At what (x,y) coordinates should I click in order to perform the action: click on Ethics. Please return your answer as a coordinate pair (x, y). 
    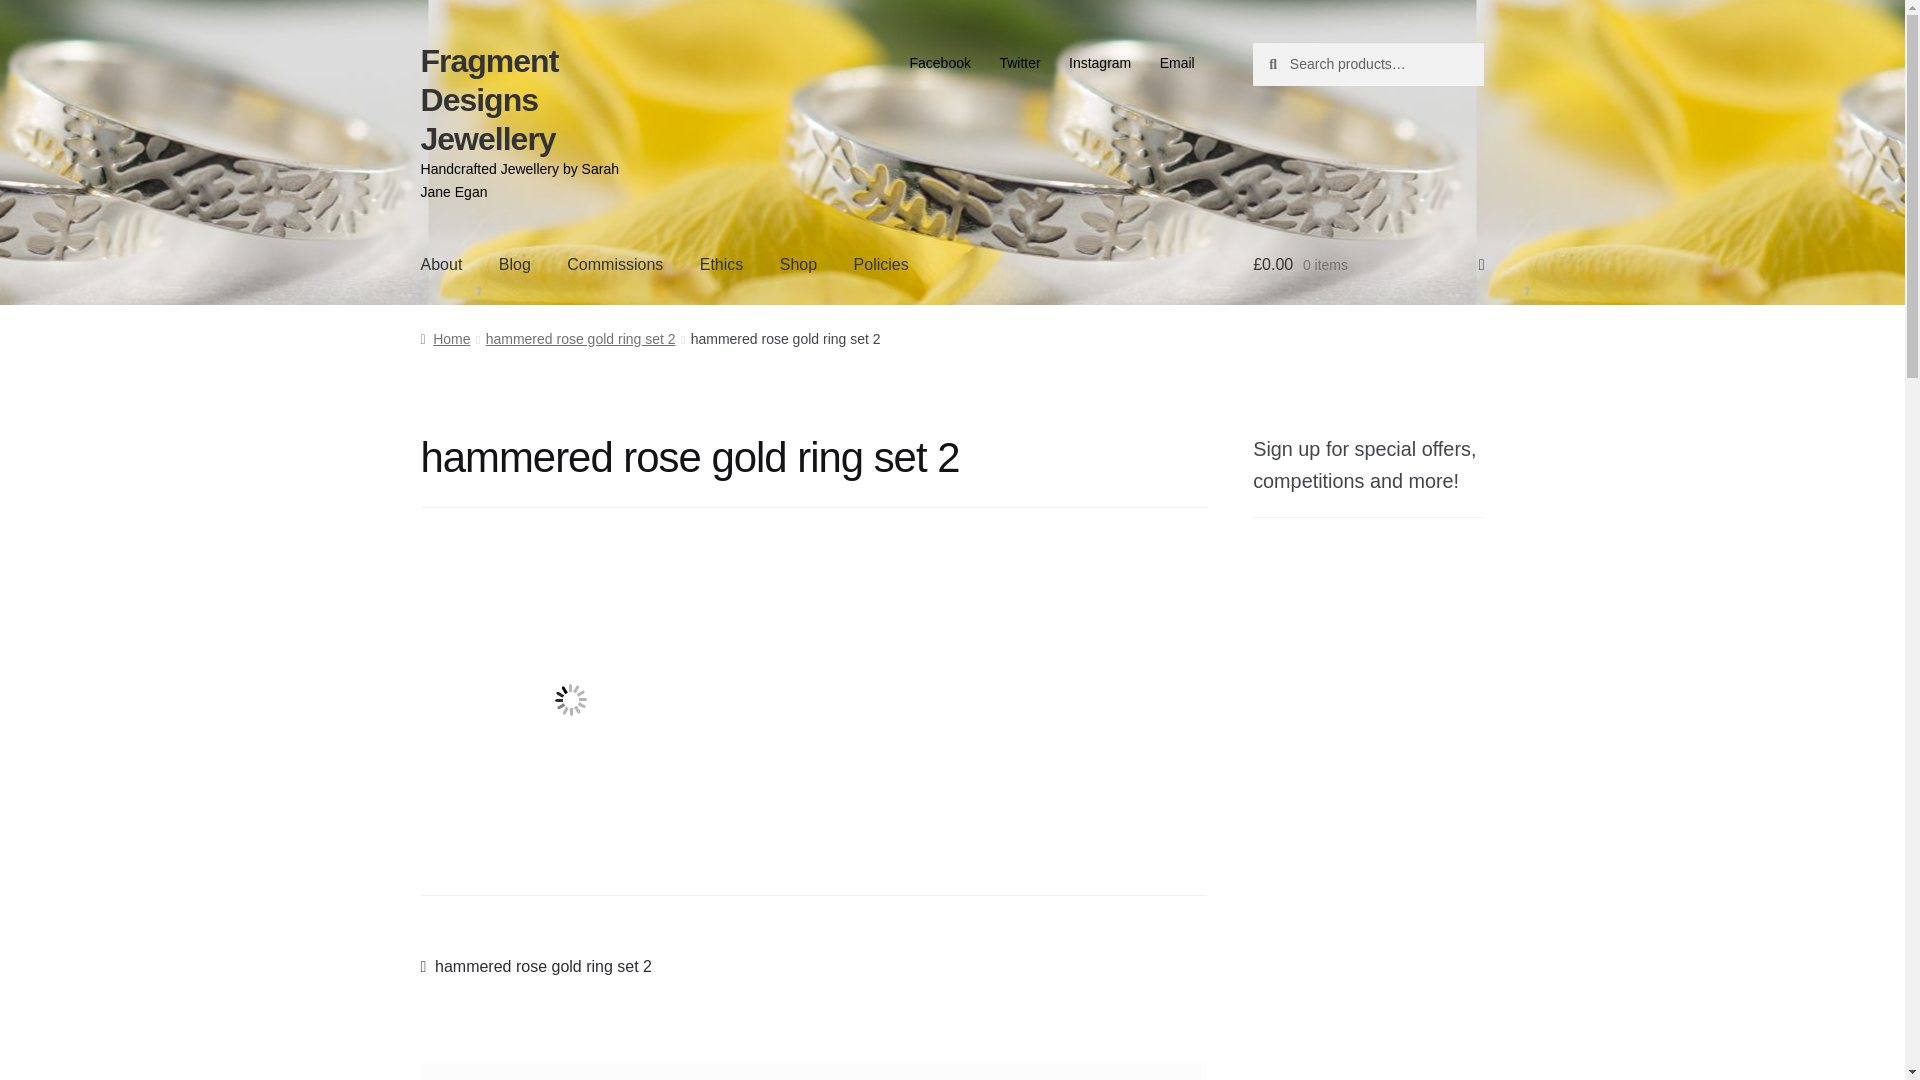
    Looking at the image, I should click on (1368, 264).